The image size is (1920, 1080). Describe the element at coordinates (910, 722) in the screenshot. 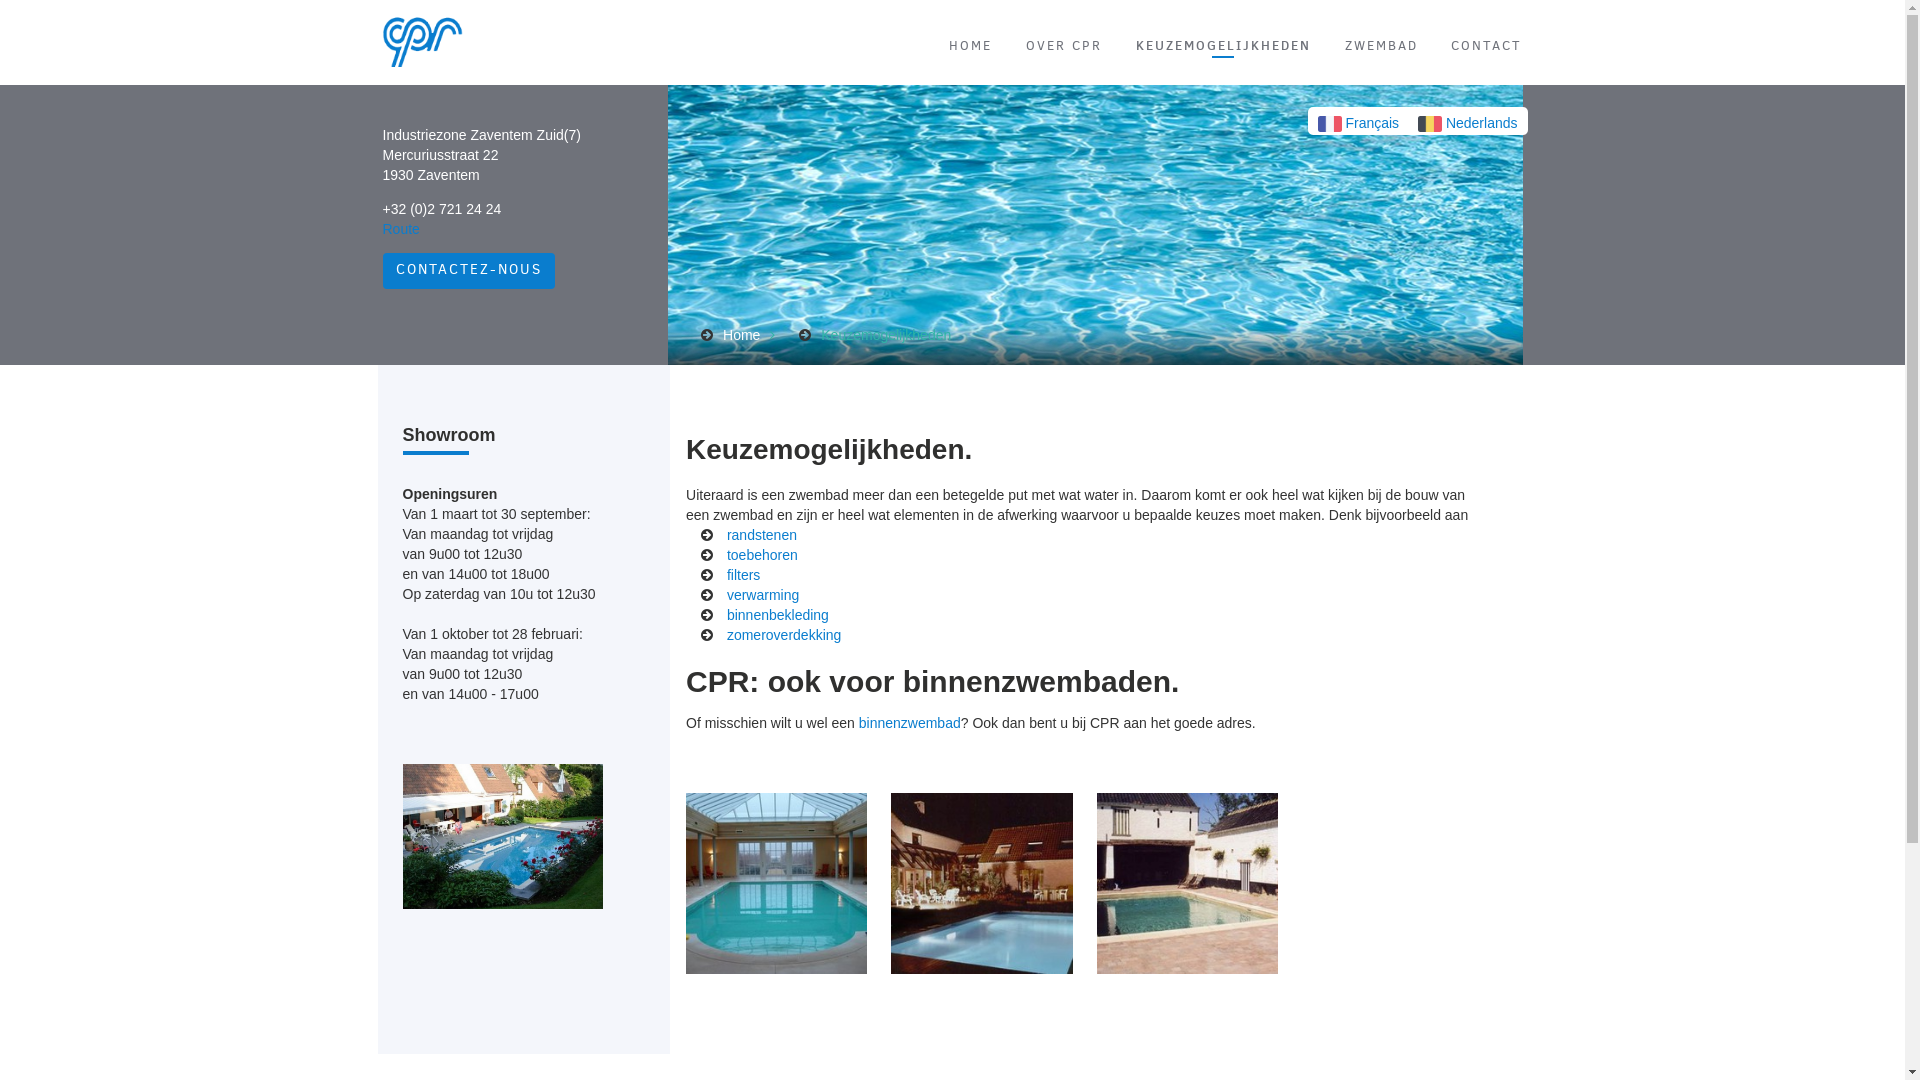

I see `binnenzwembad` at that location.